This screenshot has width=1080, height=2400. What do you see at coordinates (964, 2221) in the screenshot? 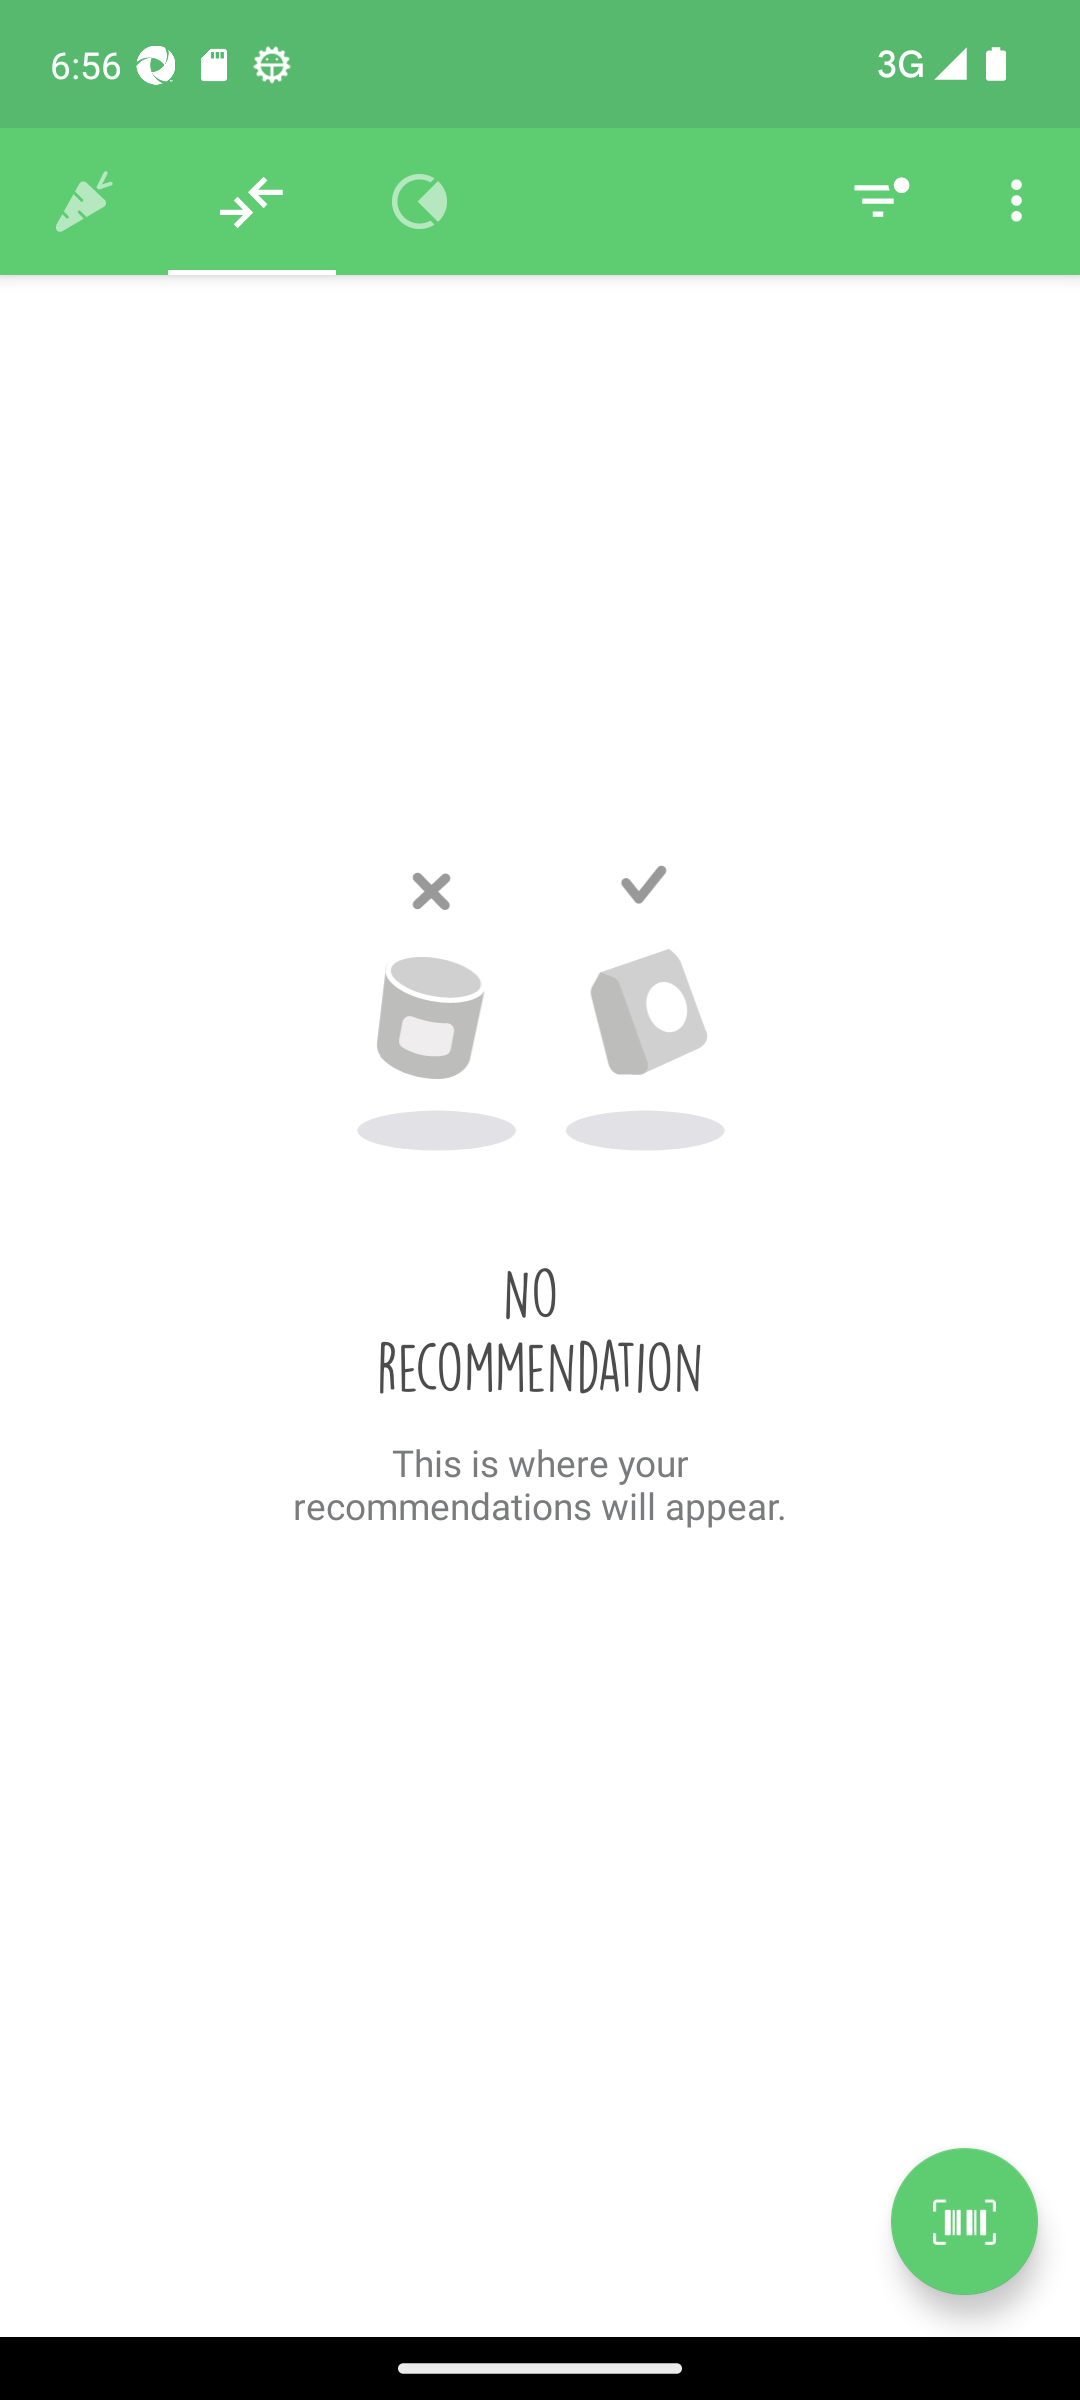
I see `Scan a product` at bounding box center [964, 2221].